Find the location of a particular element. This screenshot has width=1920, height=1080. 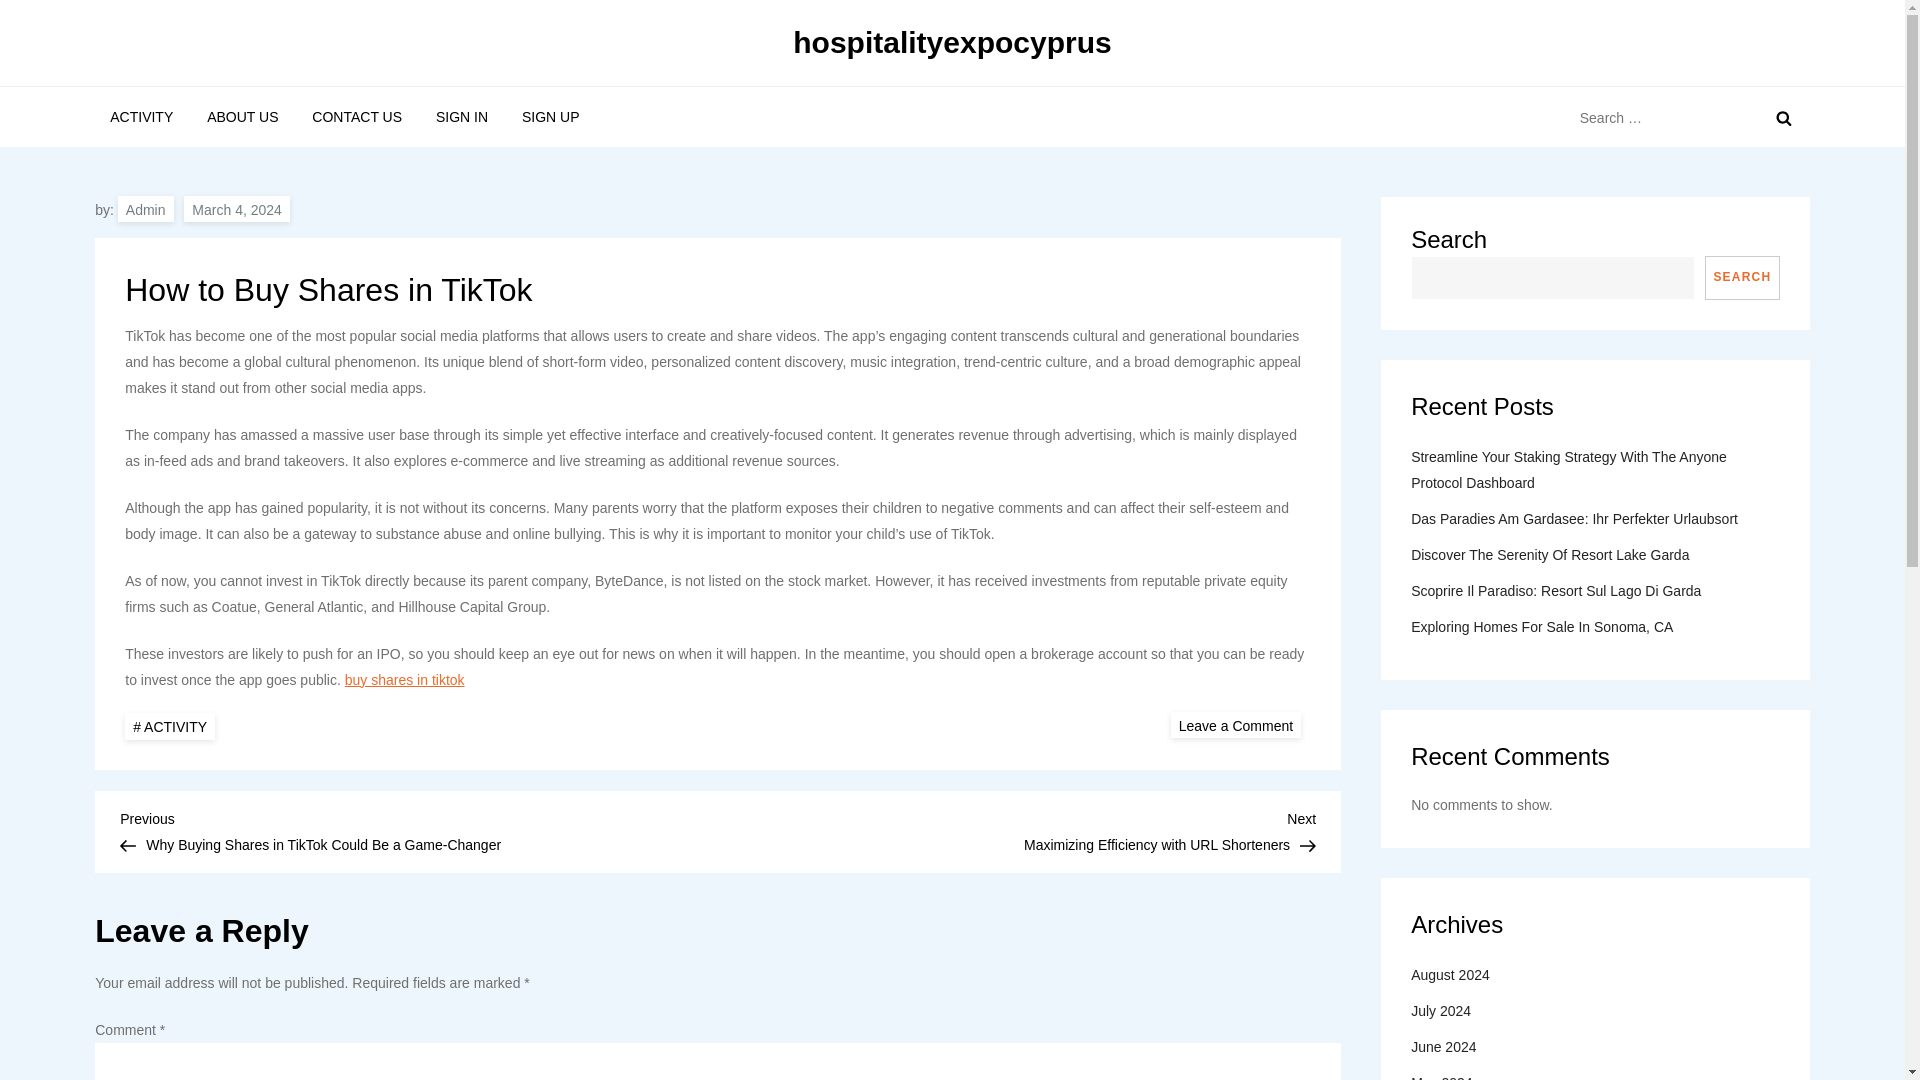

Exploring Homes For Sale In Sonoma, CA is located at coordinates (242, 116).